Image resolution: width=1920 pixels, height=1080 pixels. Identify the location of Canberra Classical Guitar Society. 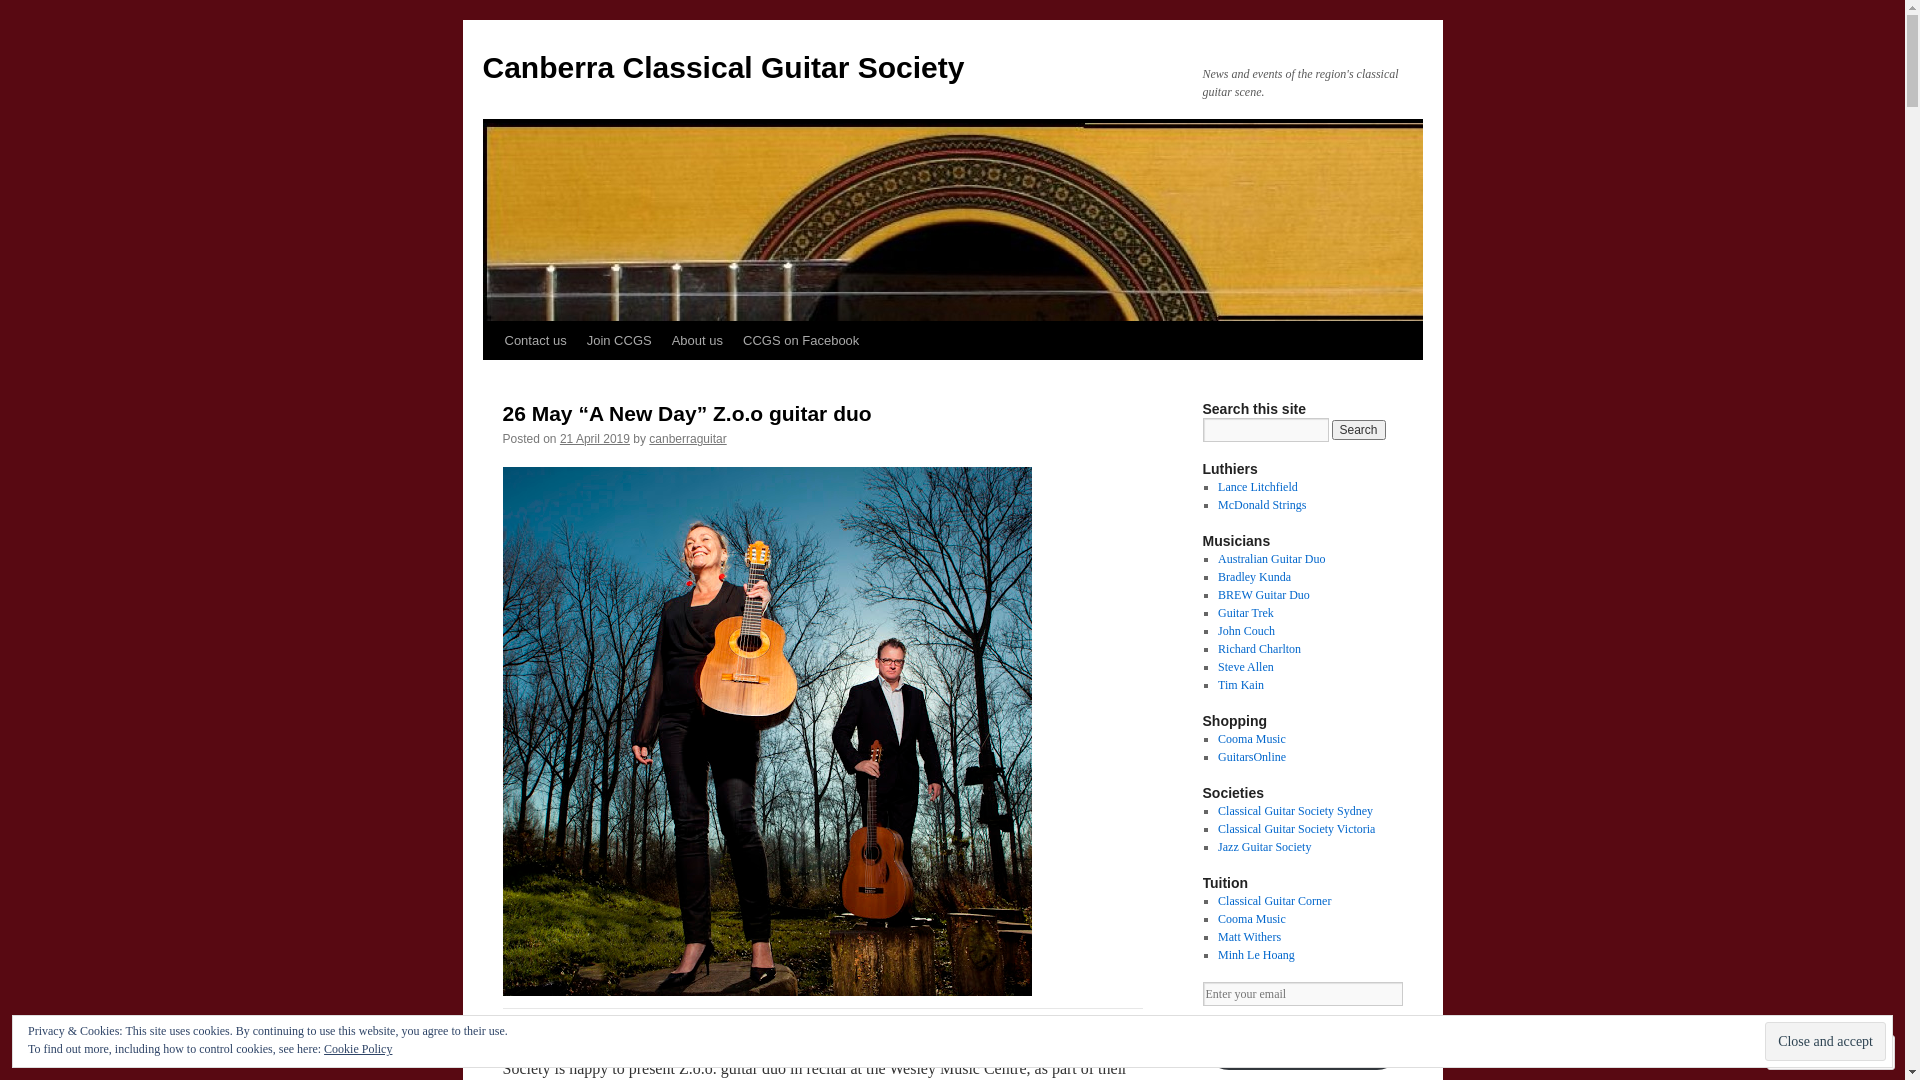
(723, 68).